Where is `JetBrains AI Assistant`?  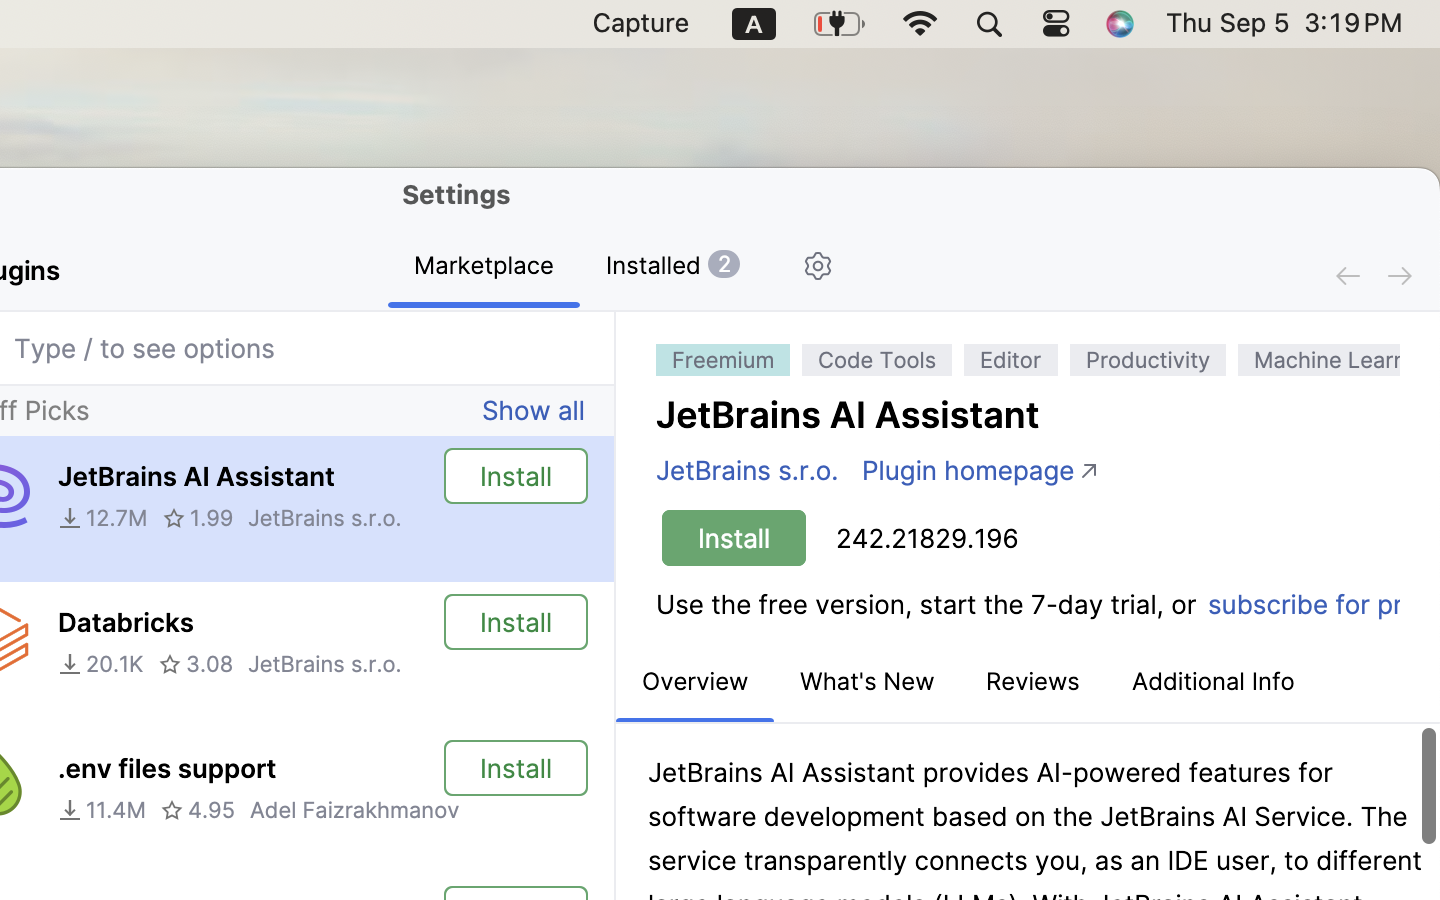 JetBrains AI Assistant is located at coordinates (196, 476).